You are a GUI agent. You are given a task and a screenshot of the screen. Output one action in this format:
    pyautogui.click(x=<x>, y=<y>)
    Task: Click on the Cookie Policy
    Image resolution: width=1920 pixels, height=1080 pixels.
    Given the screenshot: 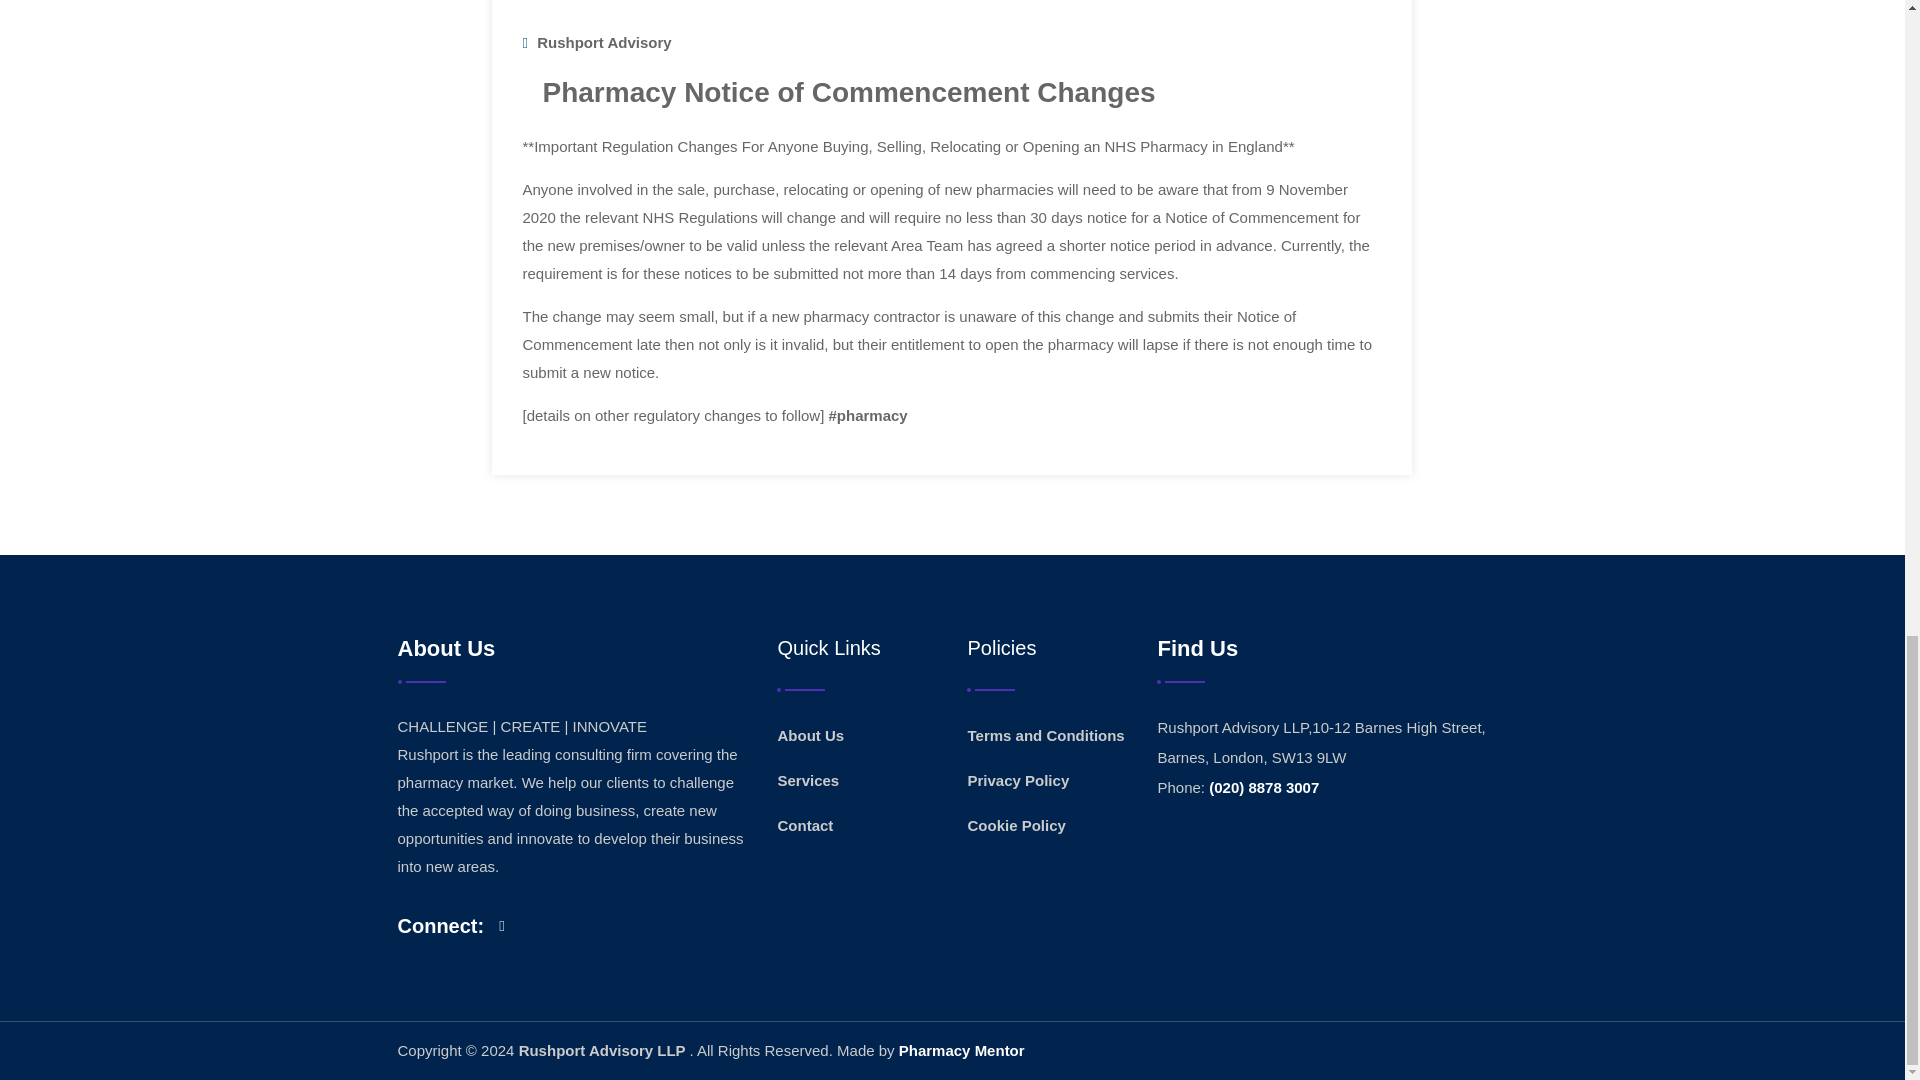 What is the action you would take?
    pyautogui.click(x=1016, y=826)
    